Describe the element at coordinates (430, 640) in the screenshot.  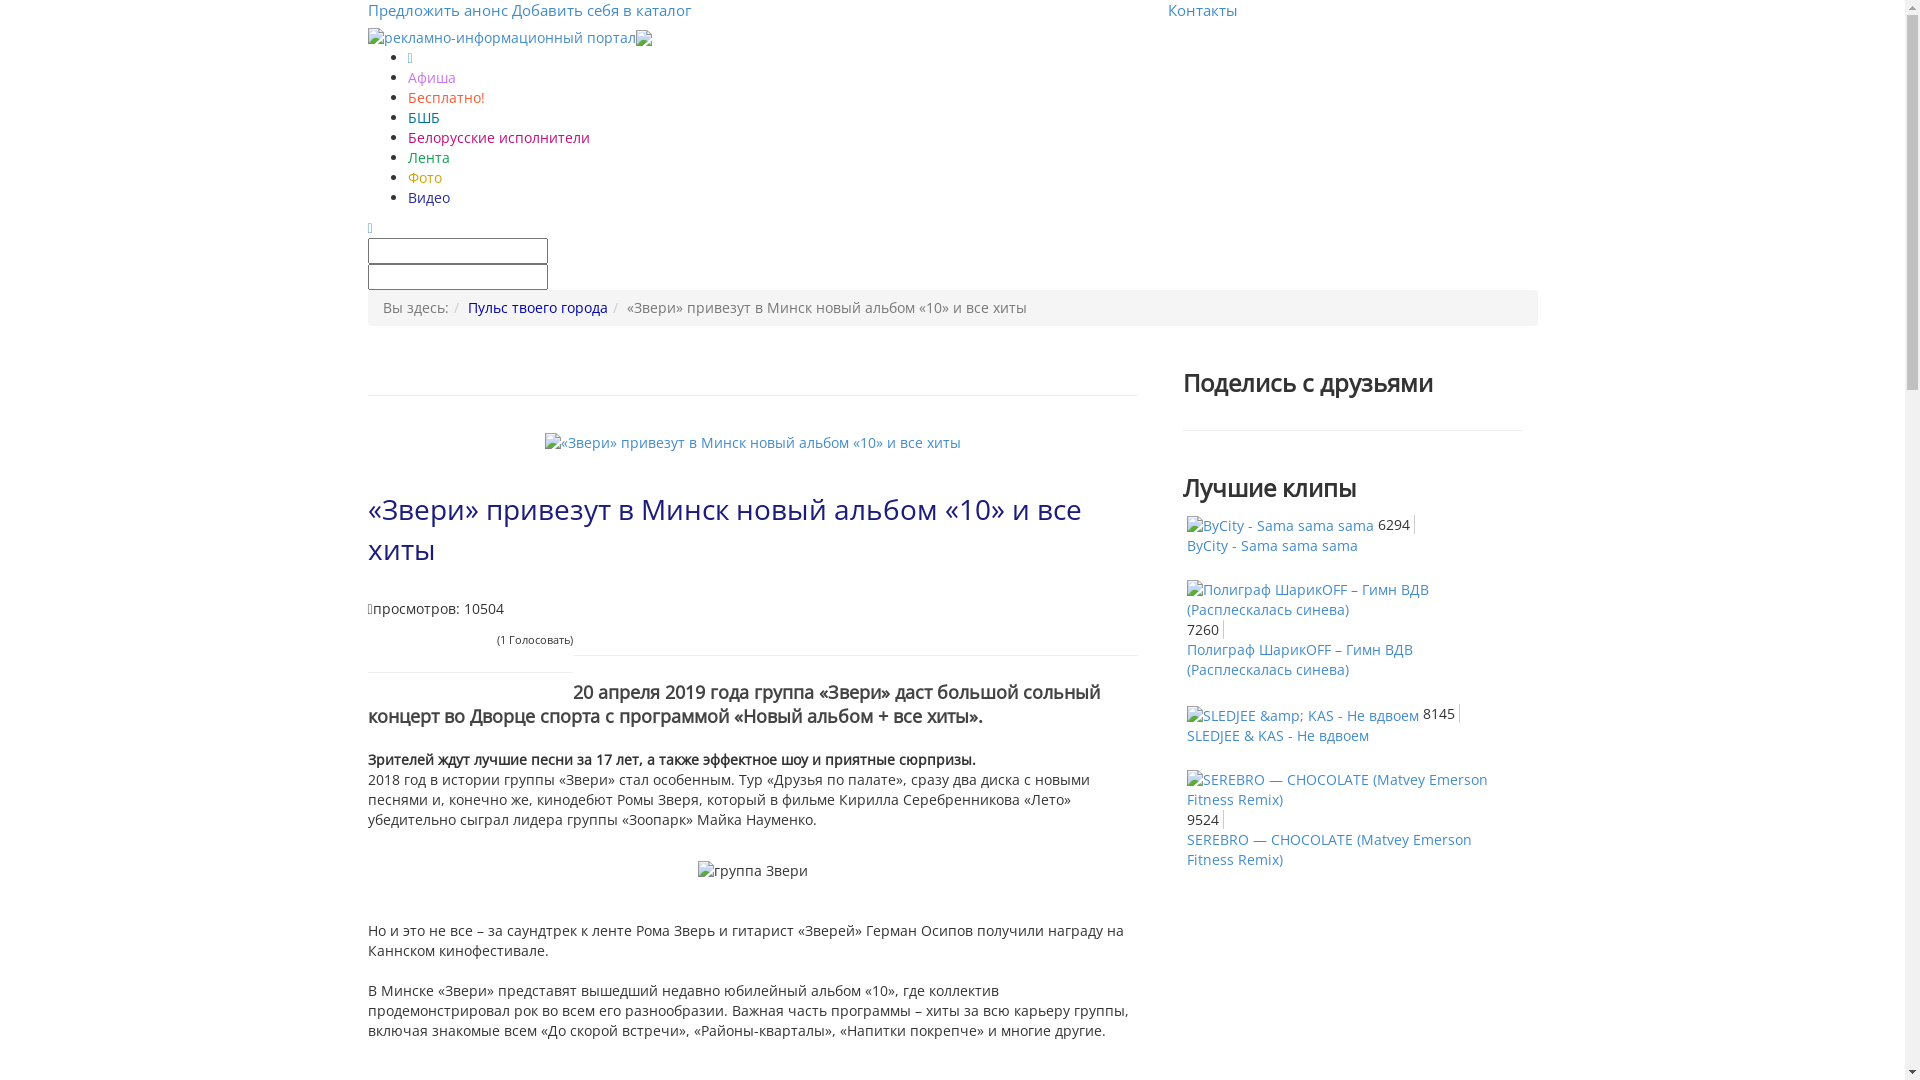
I see `5` at that location.